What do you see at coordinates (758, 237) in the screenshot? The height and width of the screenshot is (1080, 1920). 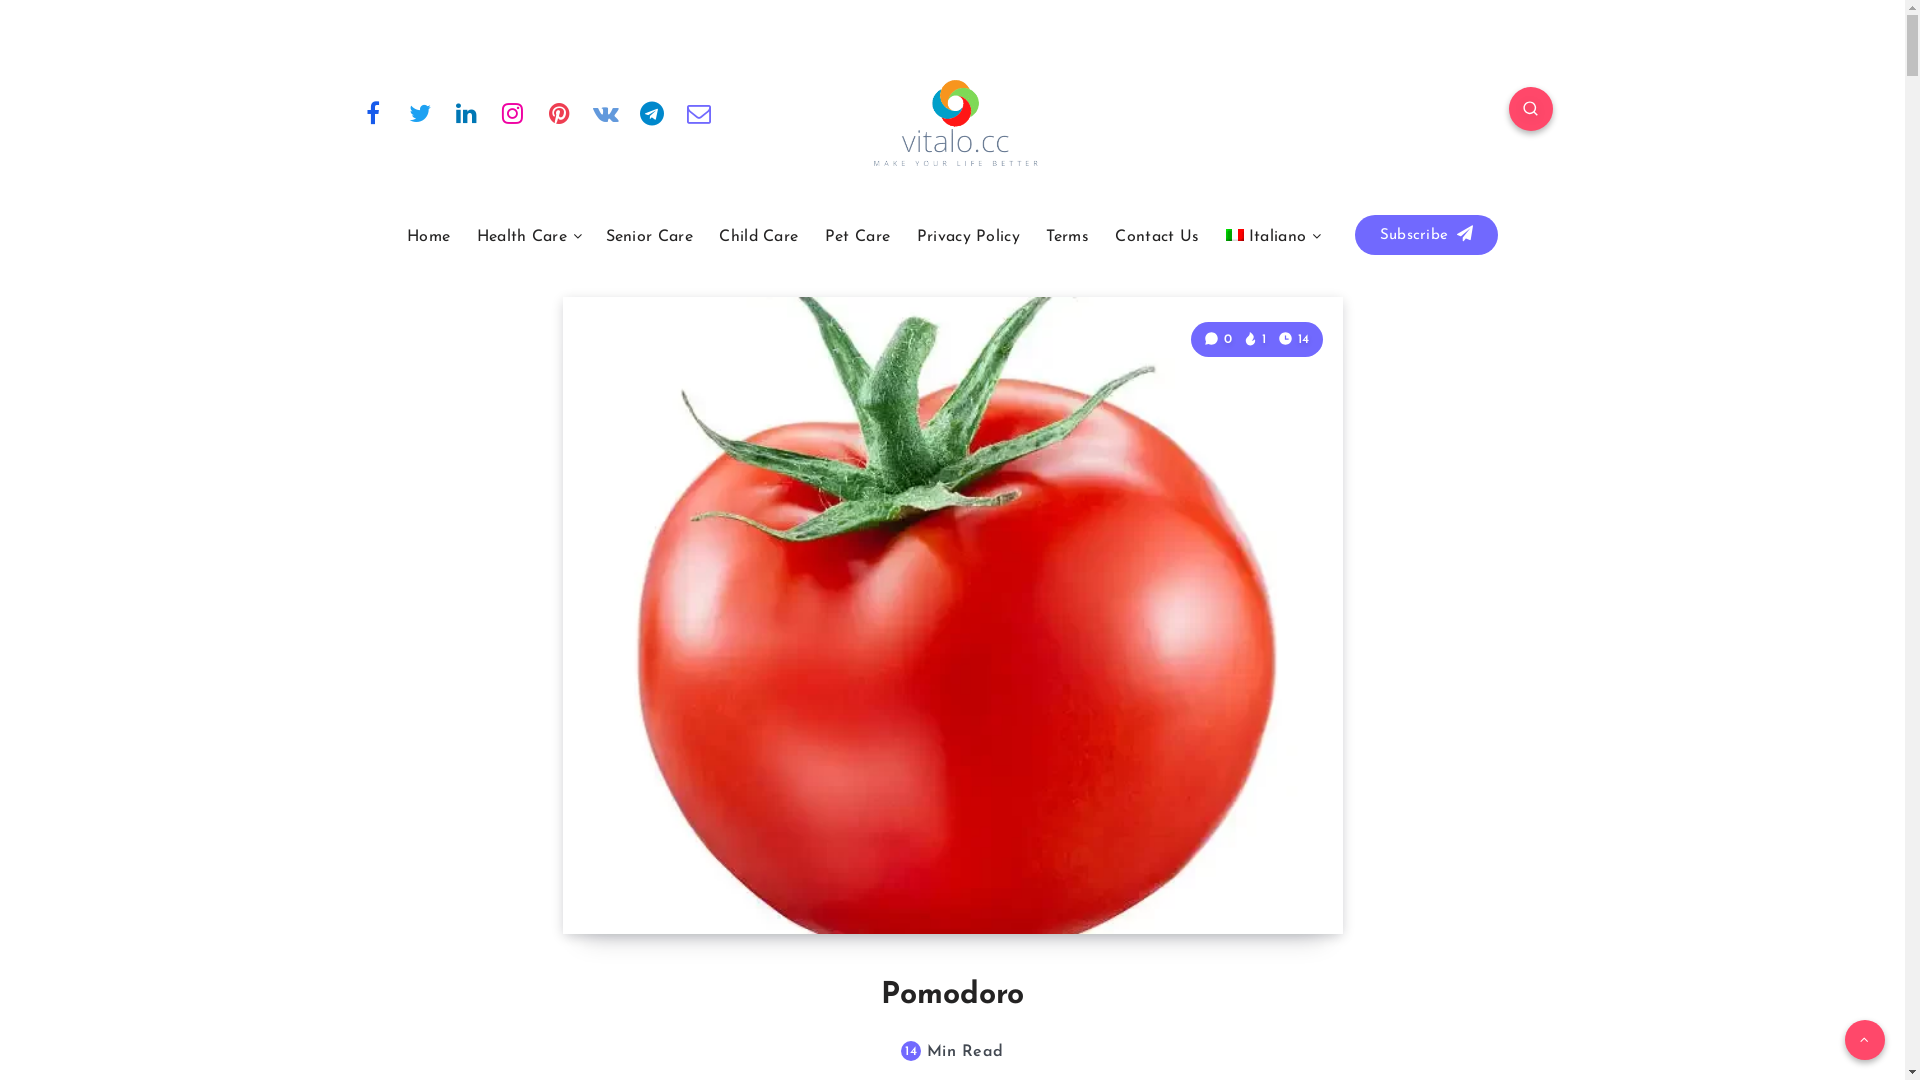 I see `Child Care` at bounding box center [758, 237].